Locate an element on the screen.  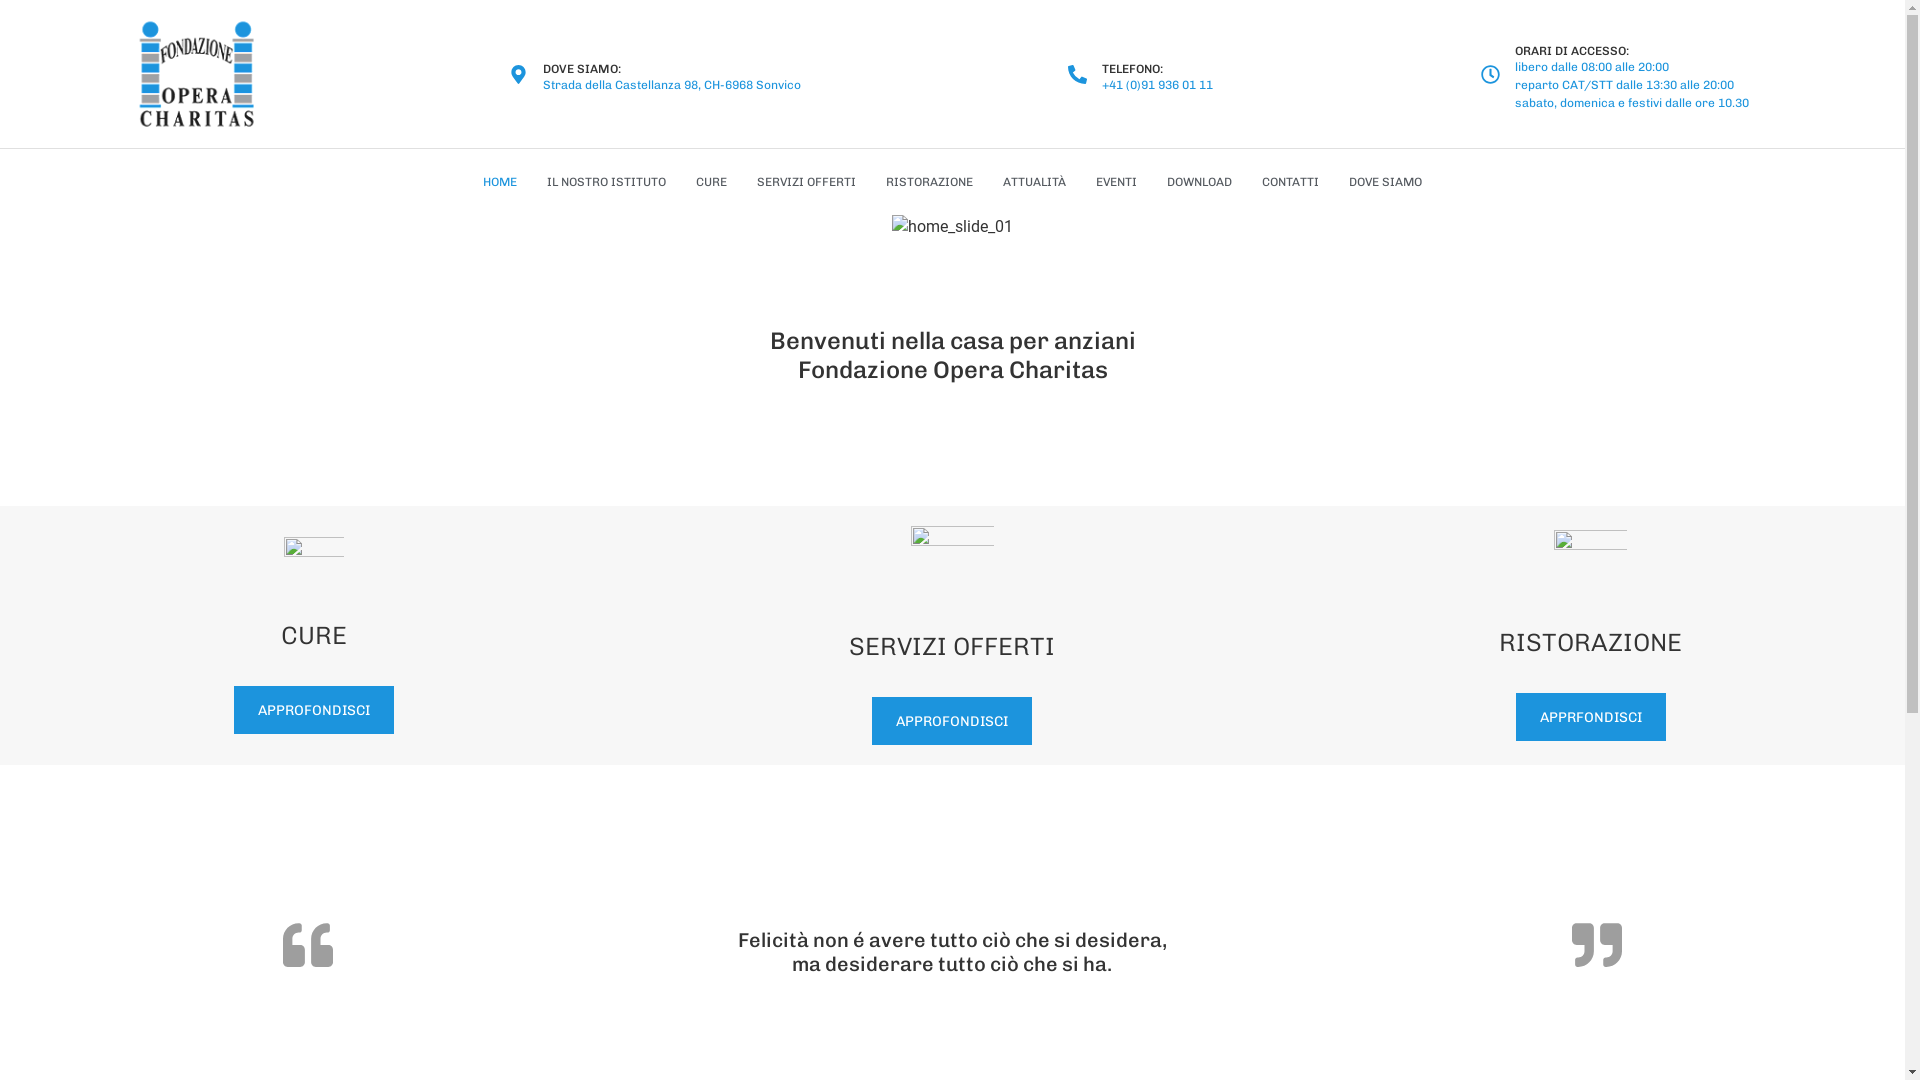
EVENTI is located at coordinates (1116, 182).